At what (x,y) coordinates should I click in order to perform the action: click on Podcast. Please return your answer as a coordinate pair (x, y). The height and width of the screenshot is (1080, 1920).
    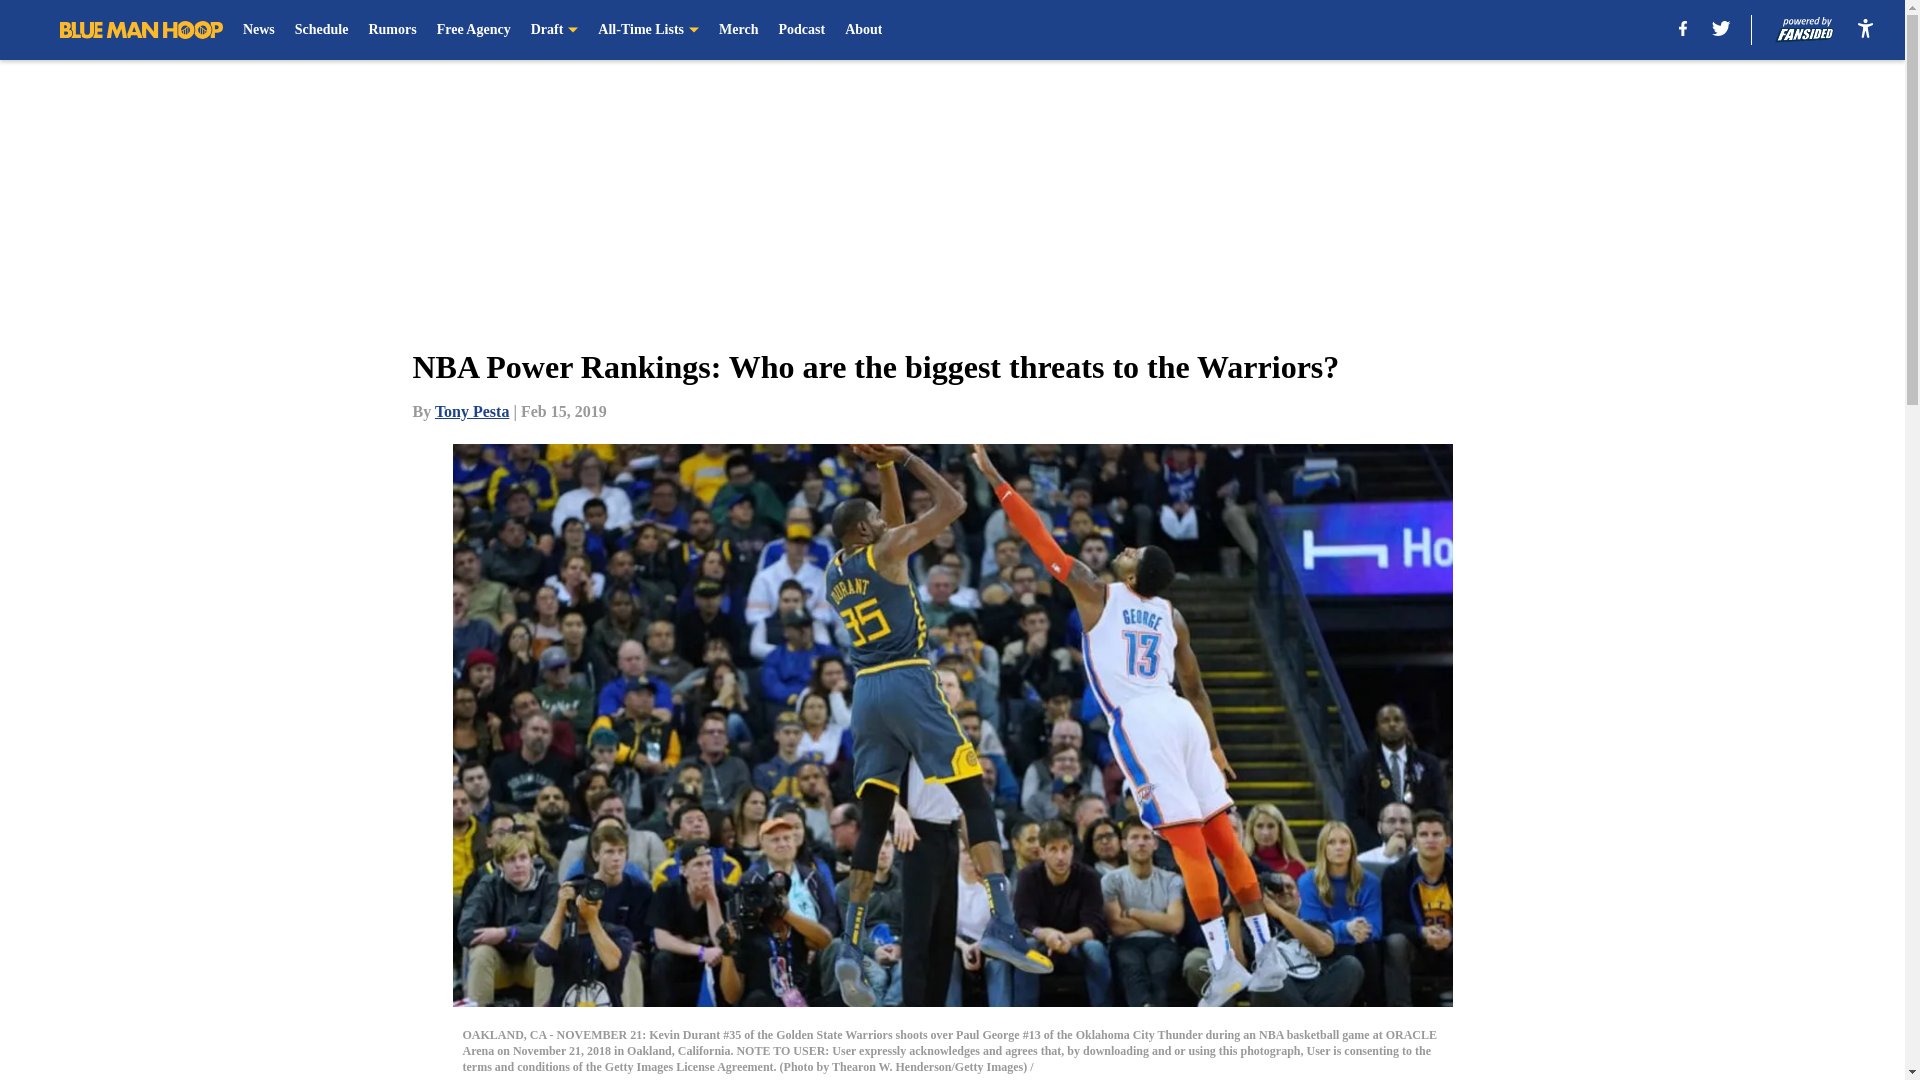
    Looking at the image, I should click on (801, 30).